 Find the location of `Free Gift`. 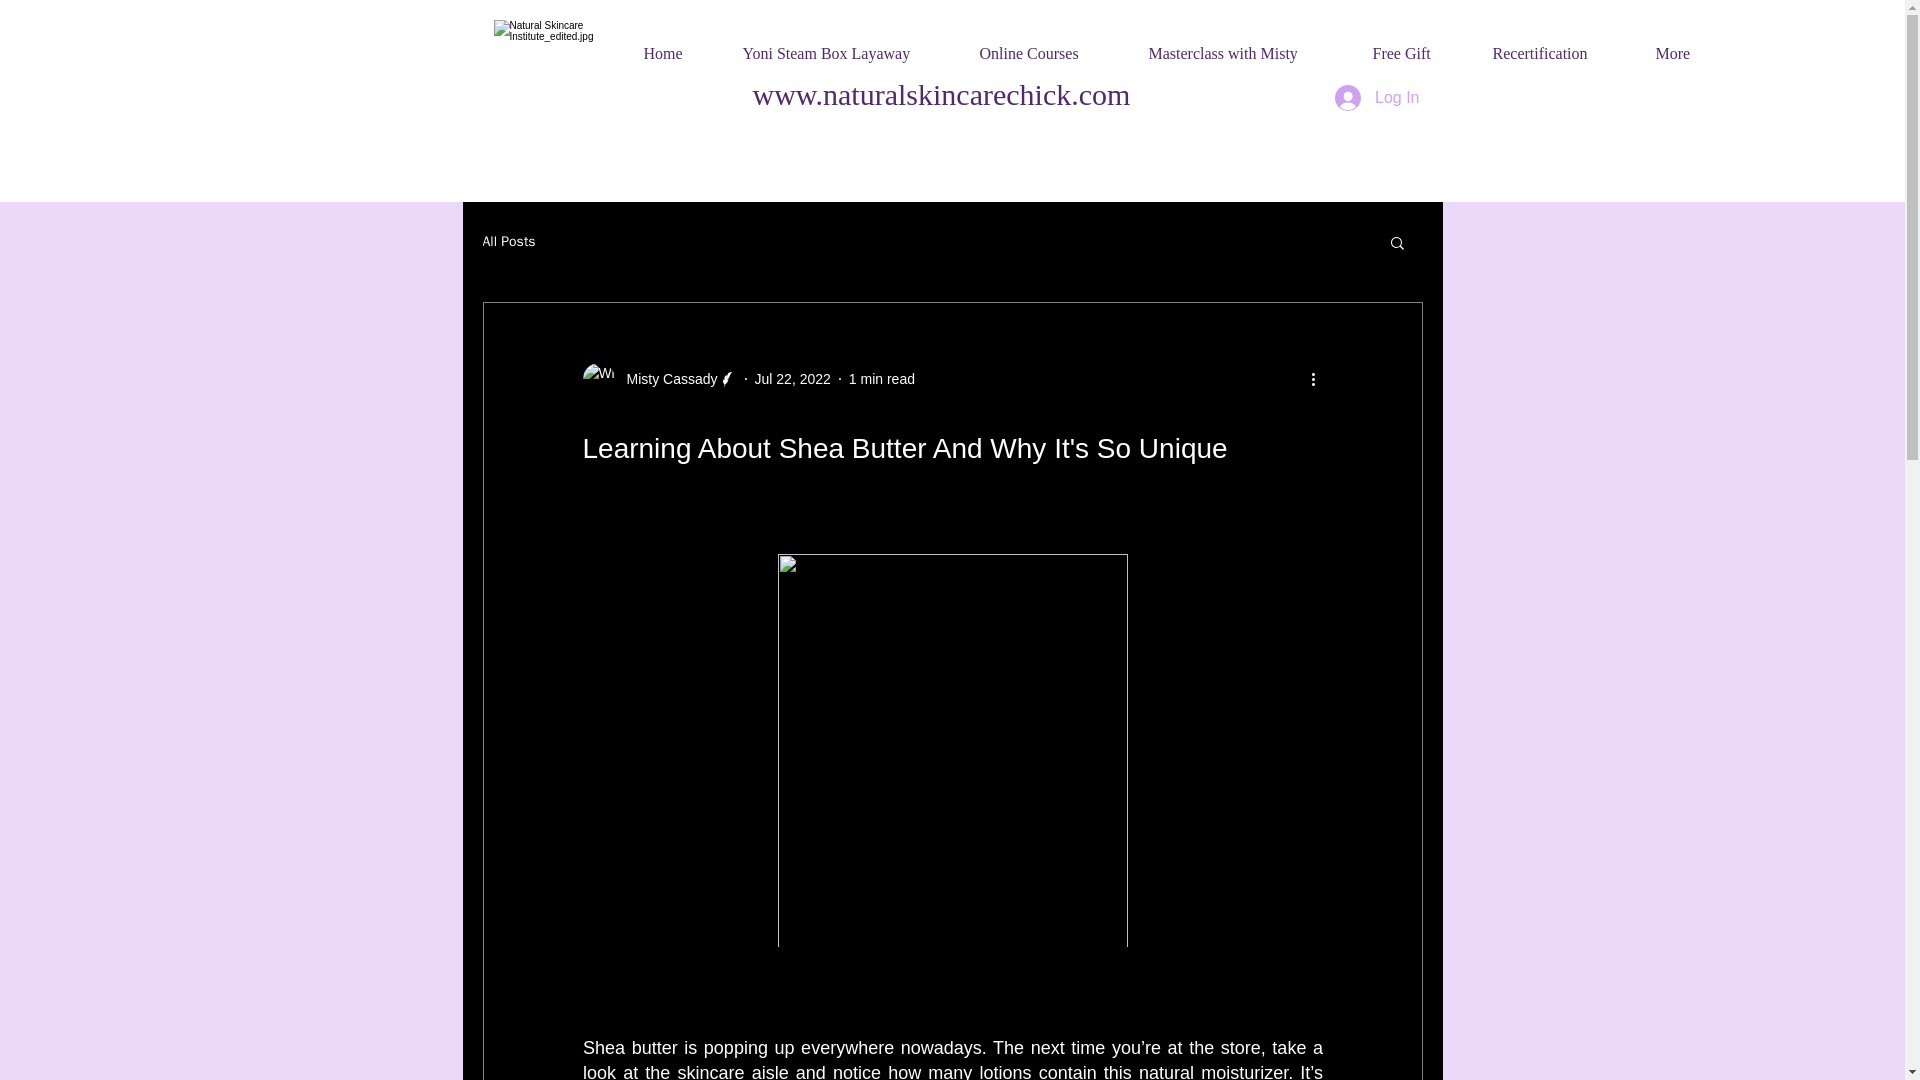

Free Gift is located at coordinates (1414, 45).